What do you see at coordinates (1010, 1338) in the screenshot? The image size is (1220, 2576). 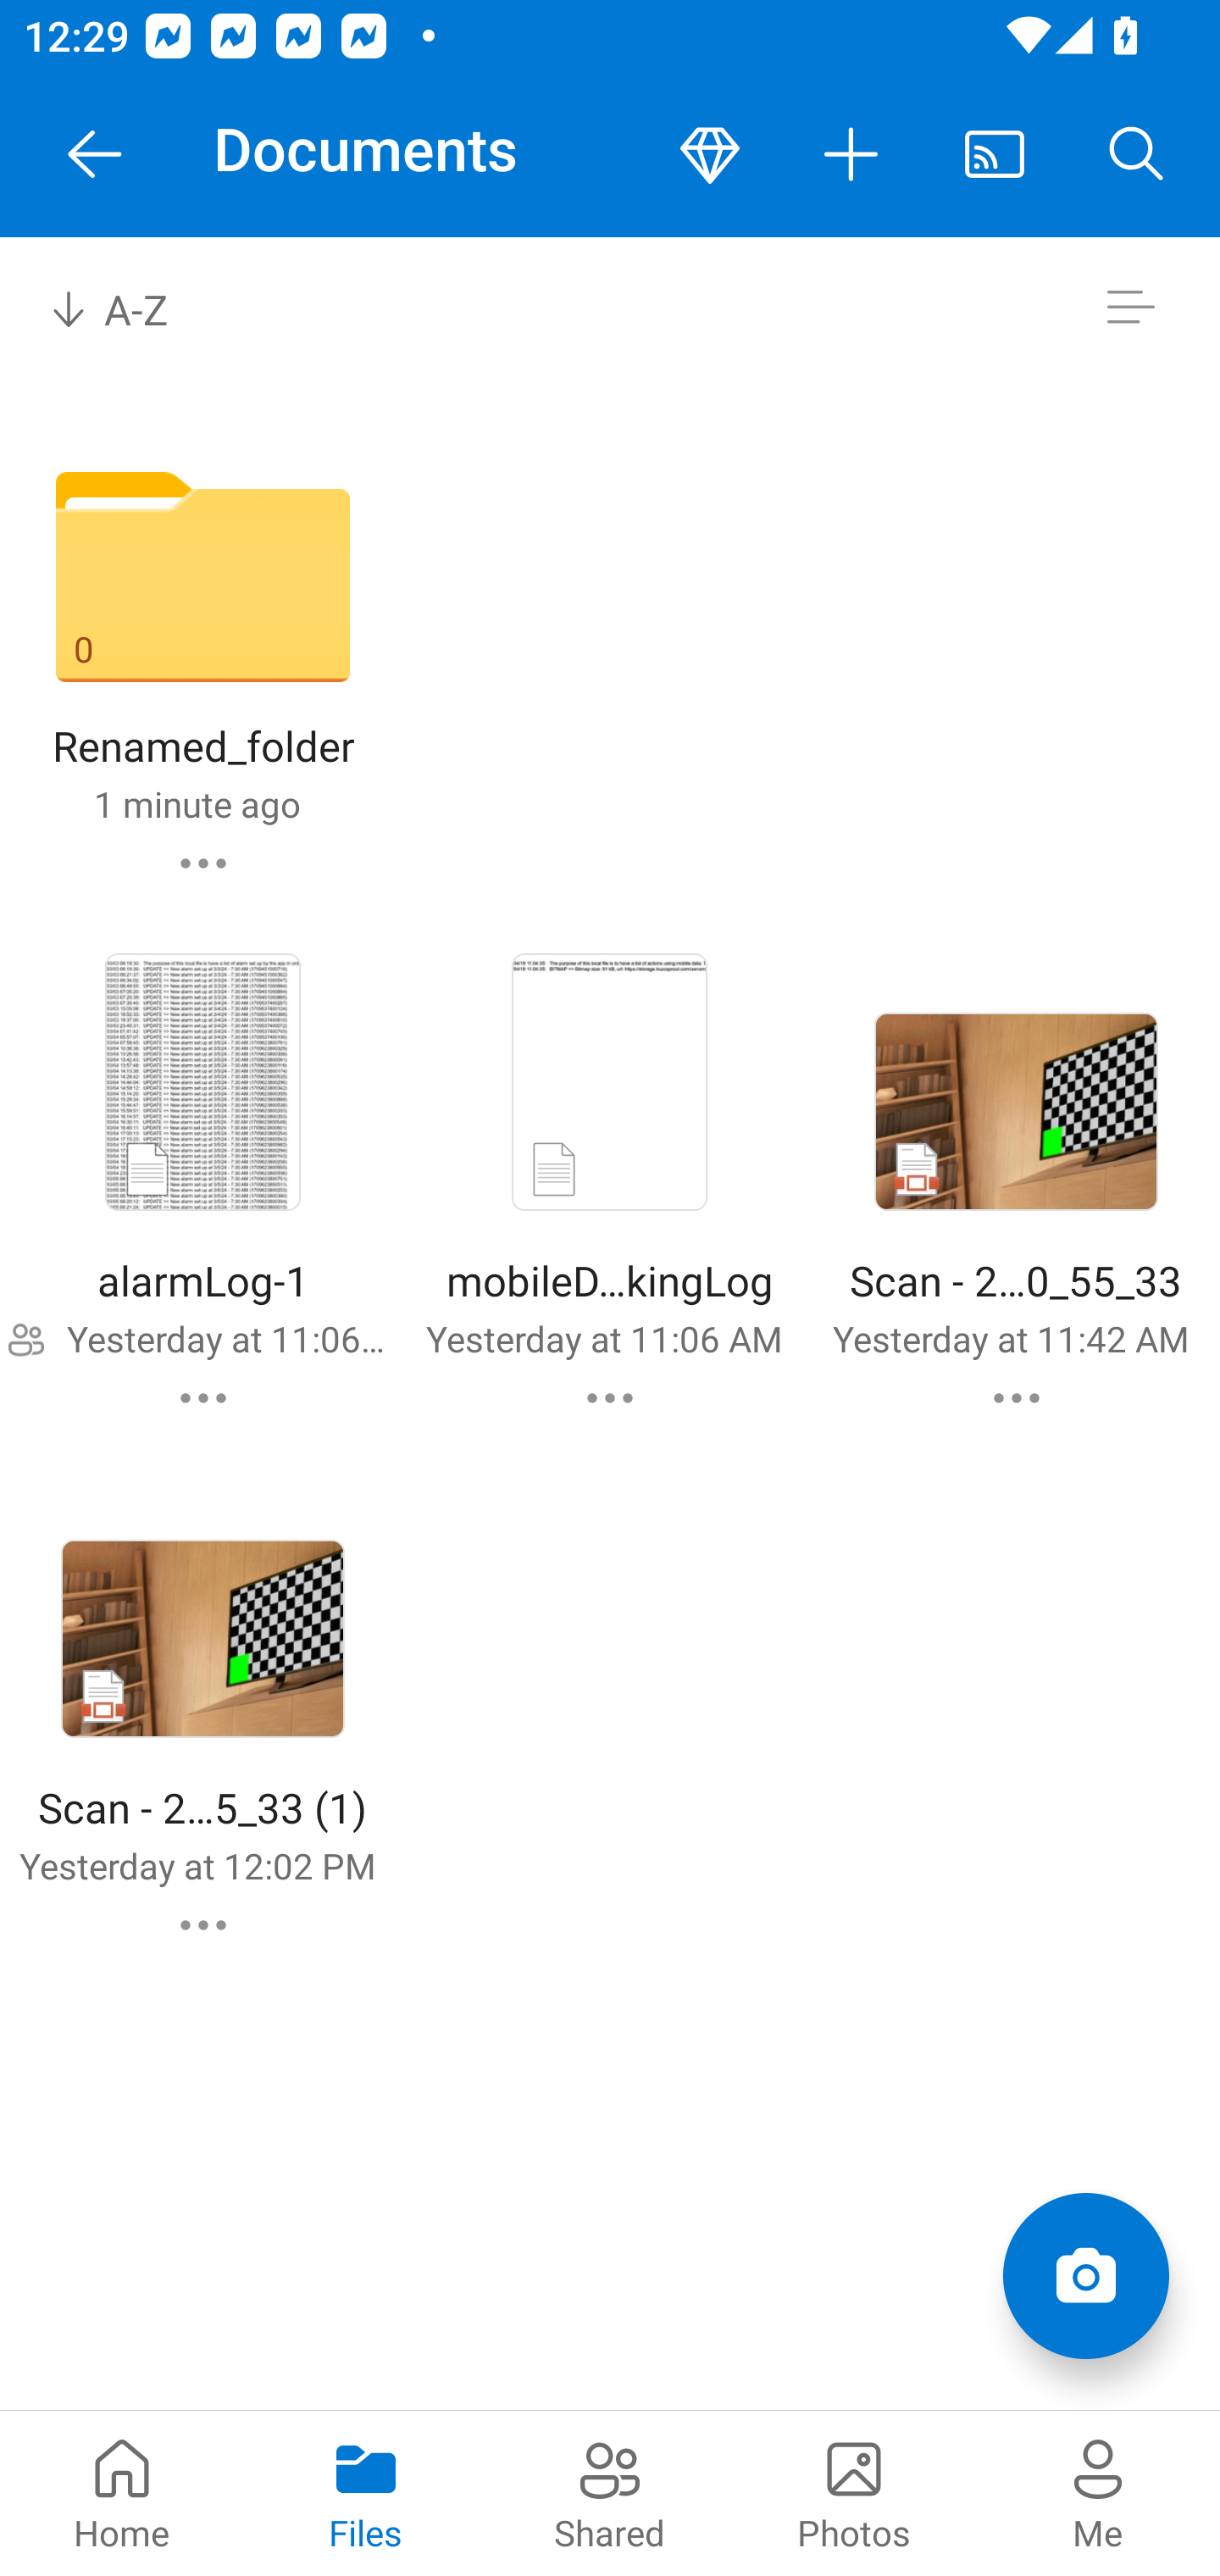 I see `Yesterday at 11:42 AM` at bounding box center [1010, 1338].